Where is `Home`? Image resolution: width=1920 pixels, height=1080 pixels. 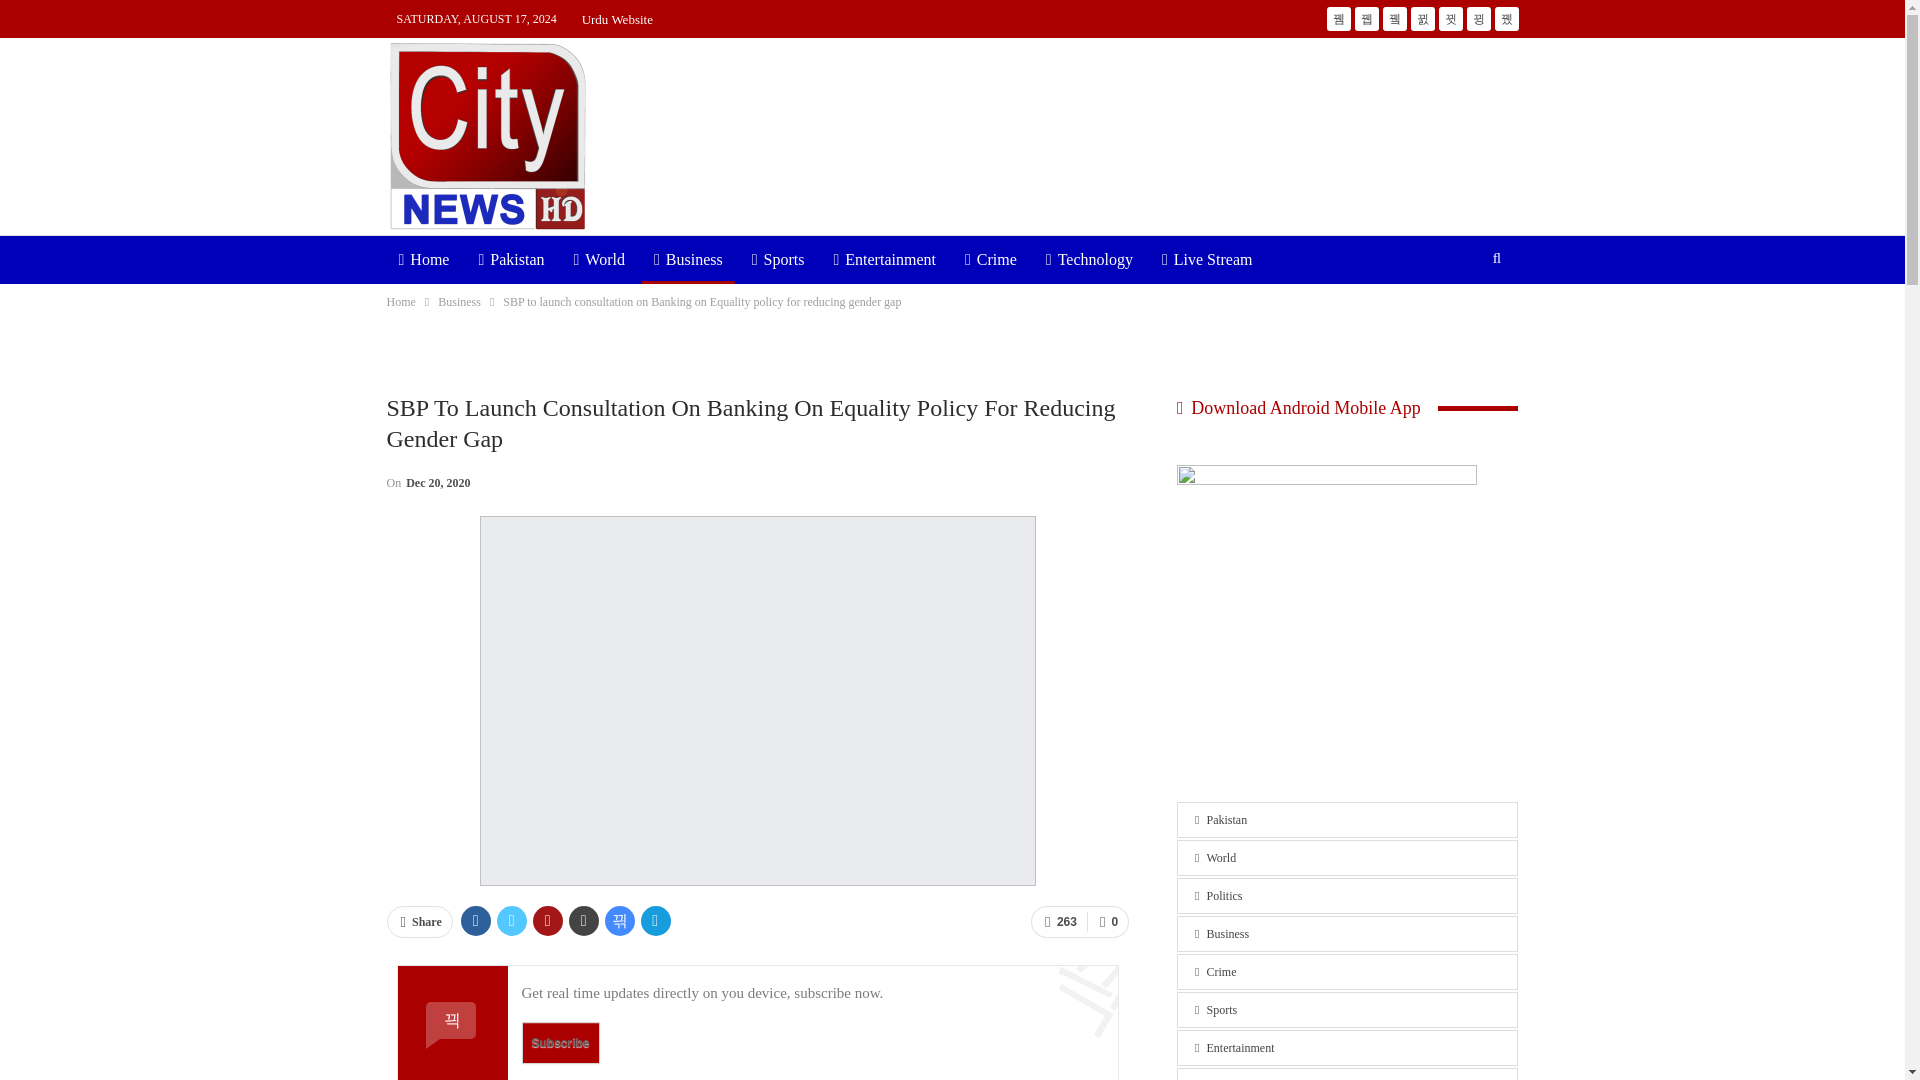
Home is located at coordinates (400, 302).